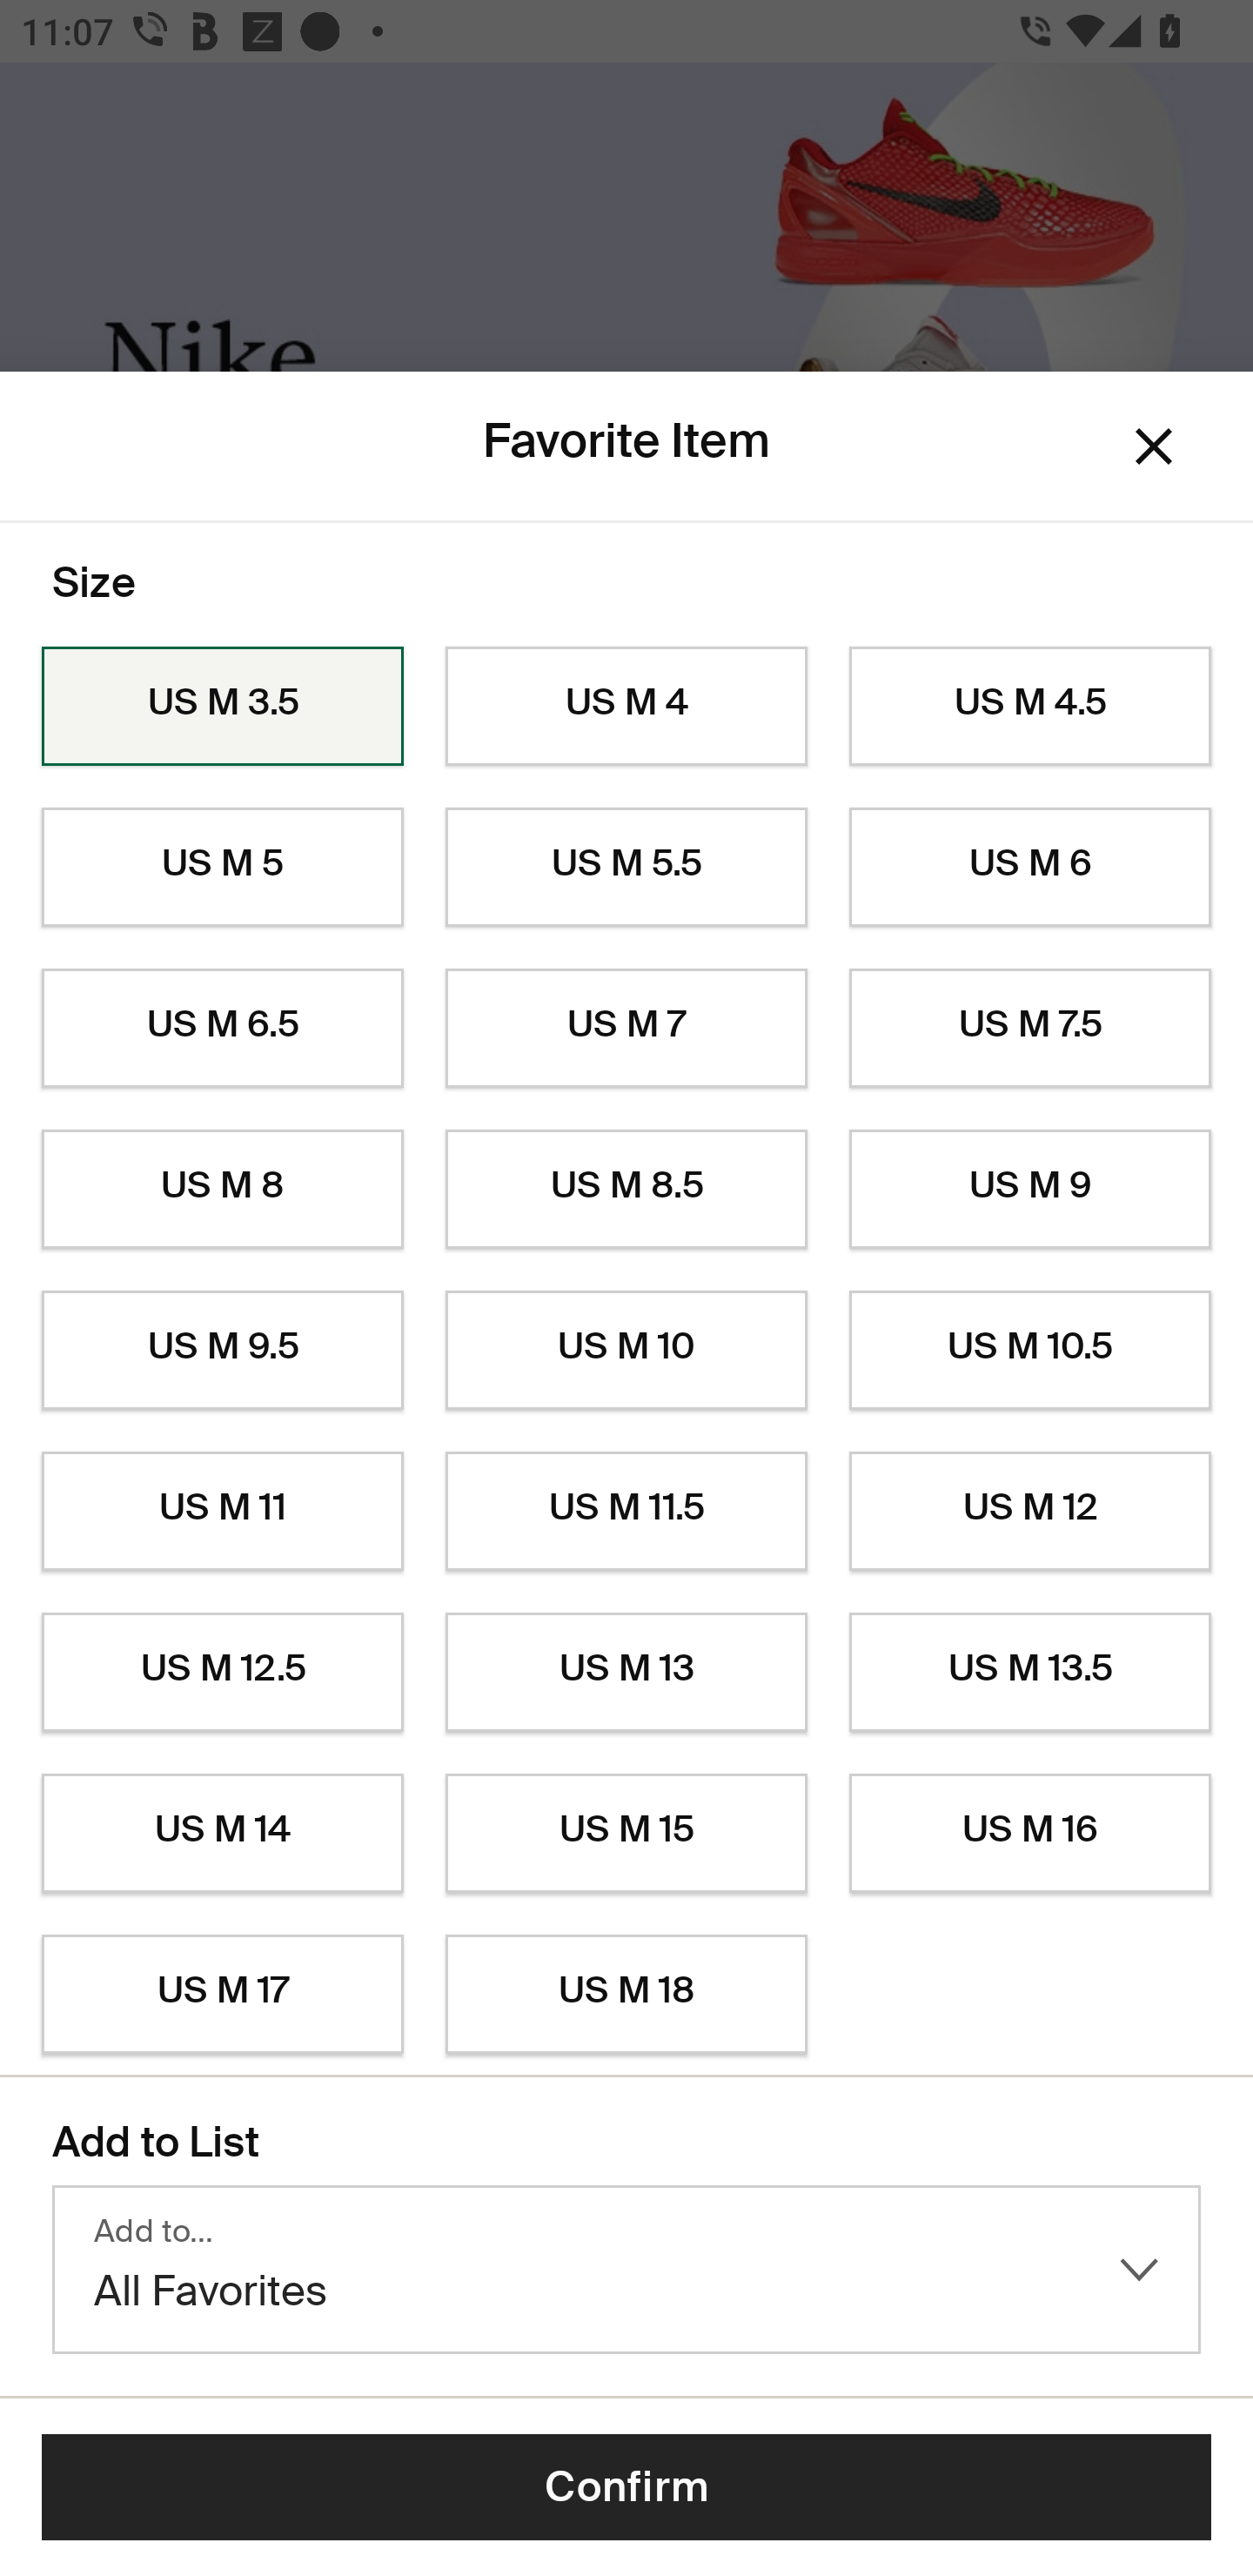 The image size is (1253, 2576). Describe the element at coordinates (222, 1511) in the screenshot. I see `US M 11` at that location.